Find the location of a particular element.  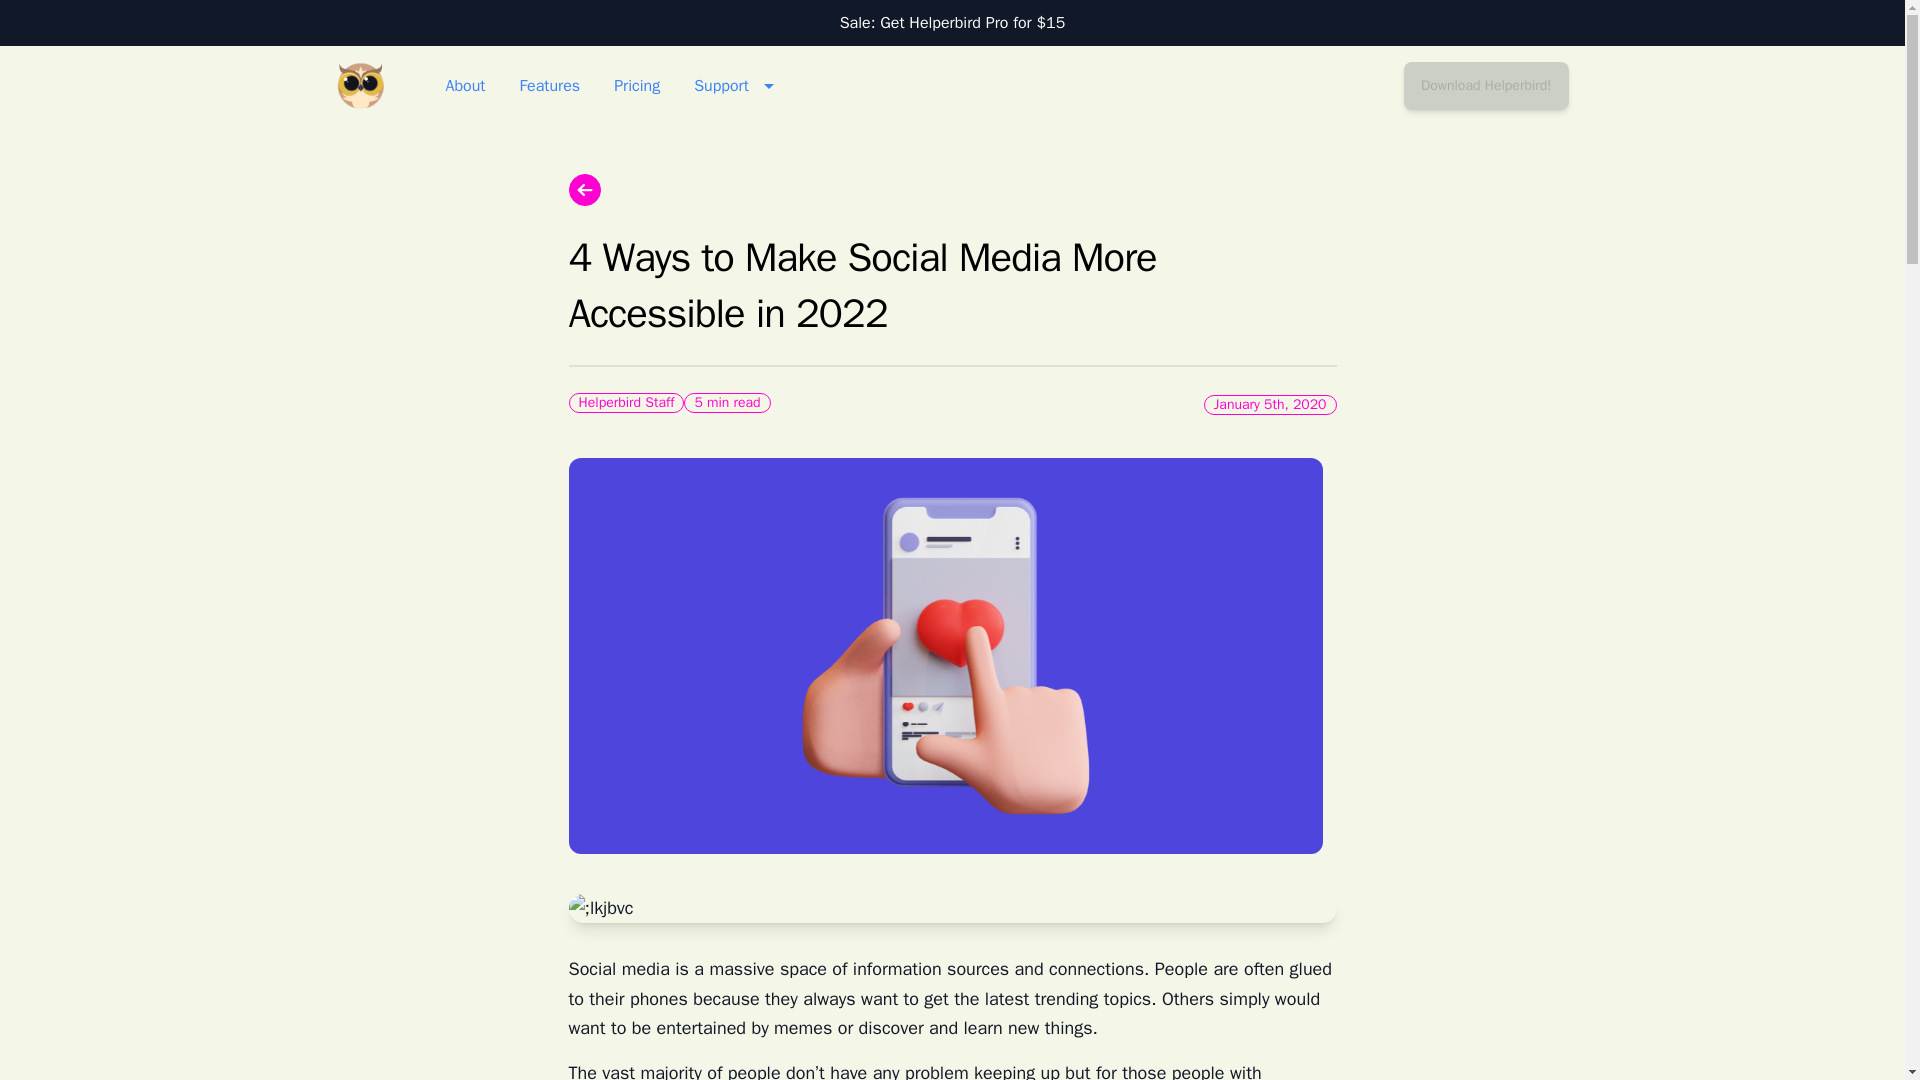

Helperbird's support page. is located at coordinates (738, 86).